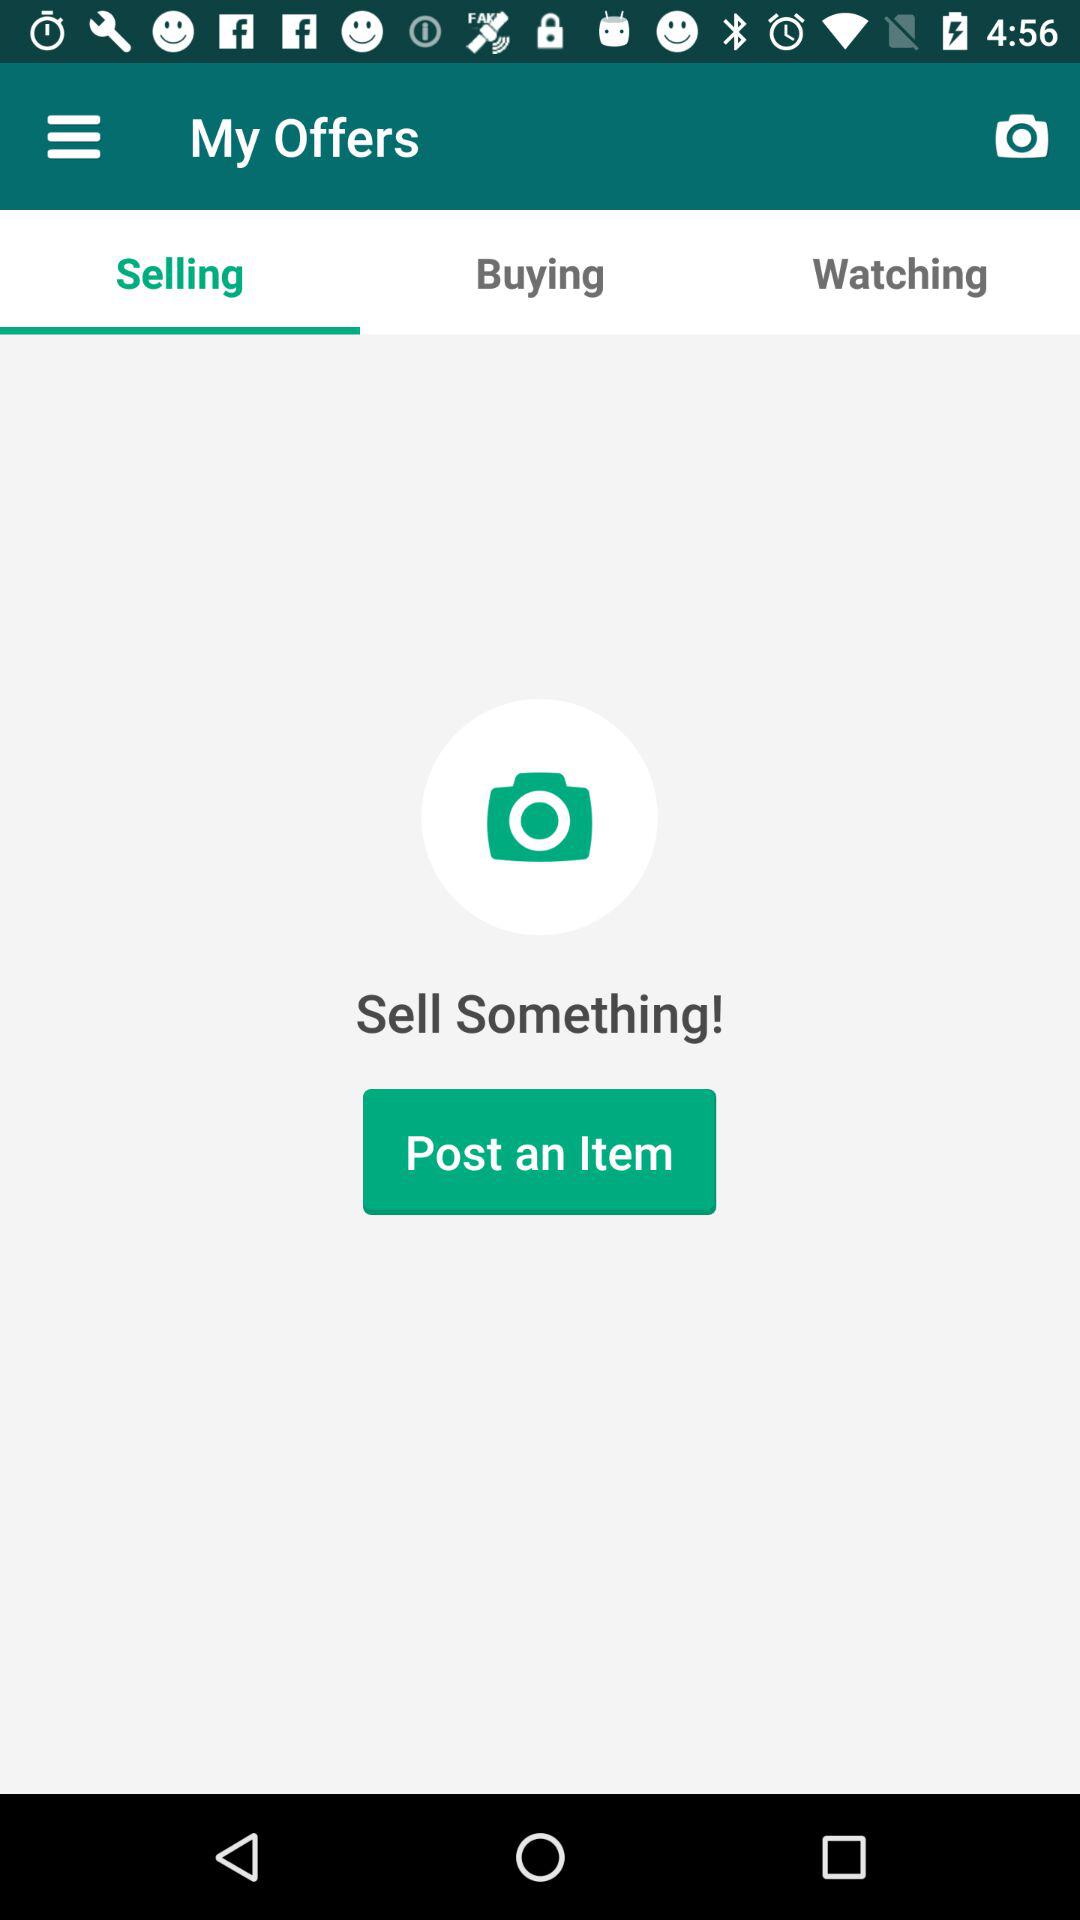  What do you see at coordinates (73, 136) in the screenshot?
I see `launch item to the left of the my offers icon` at bounding box center [73, 136].